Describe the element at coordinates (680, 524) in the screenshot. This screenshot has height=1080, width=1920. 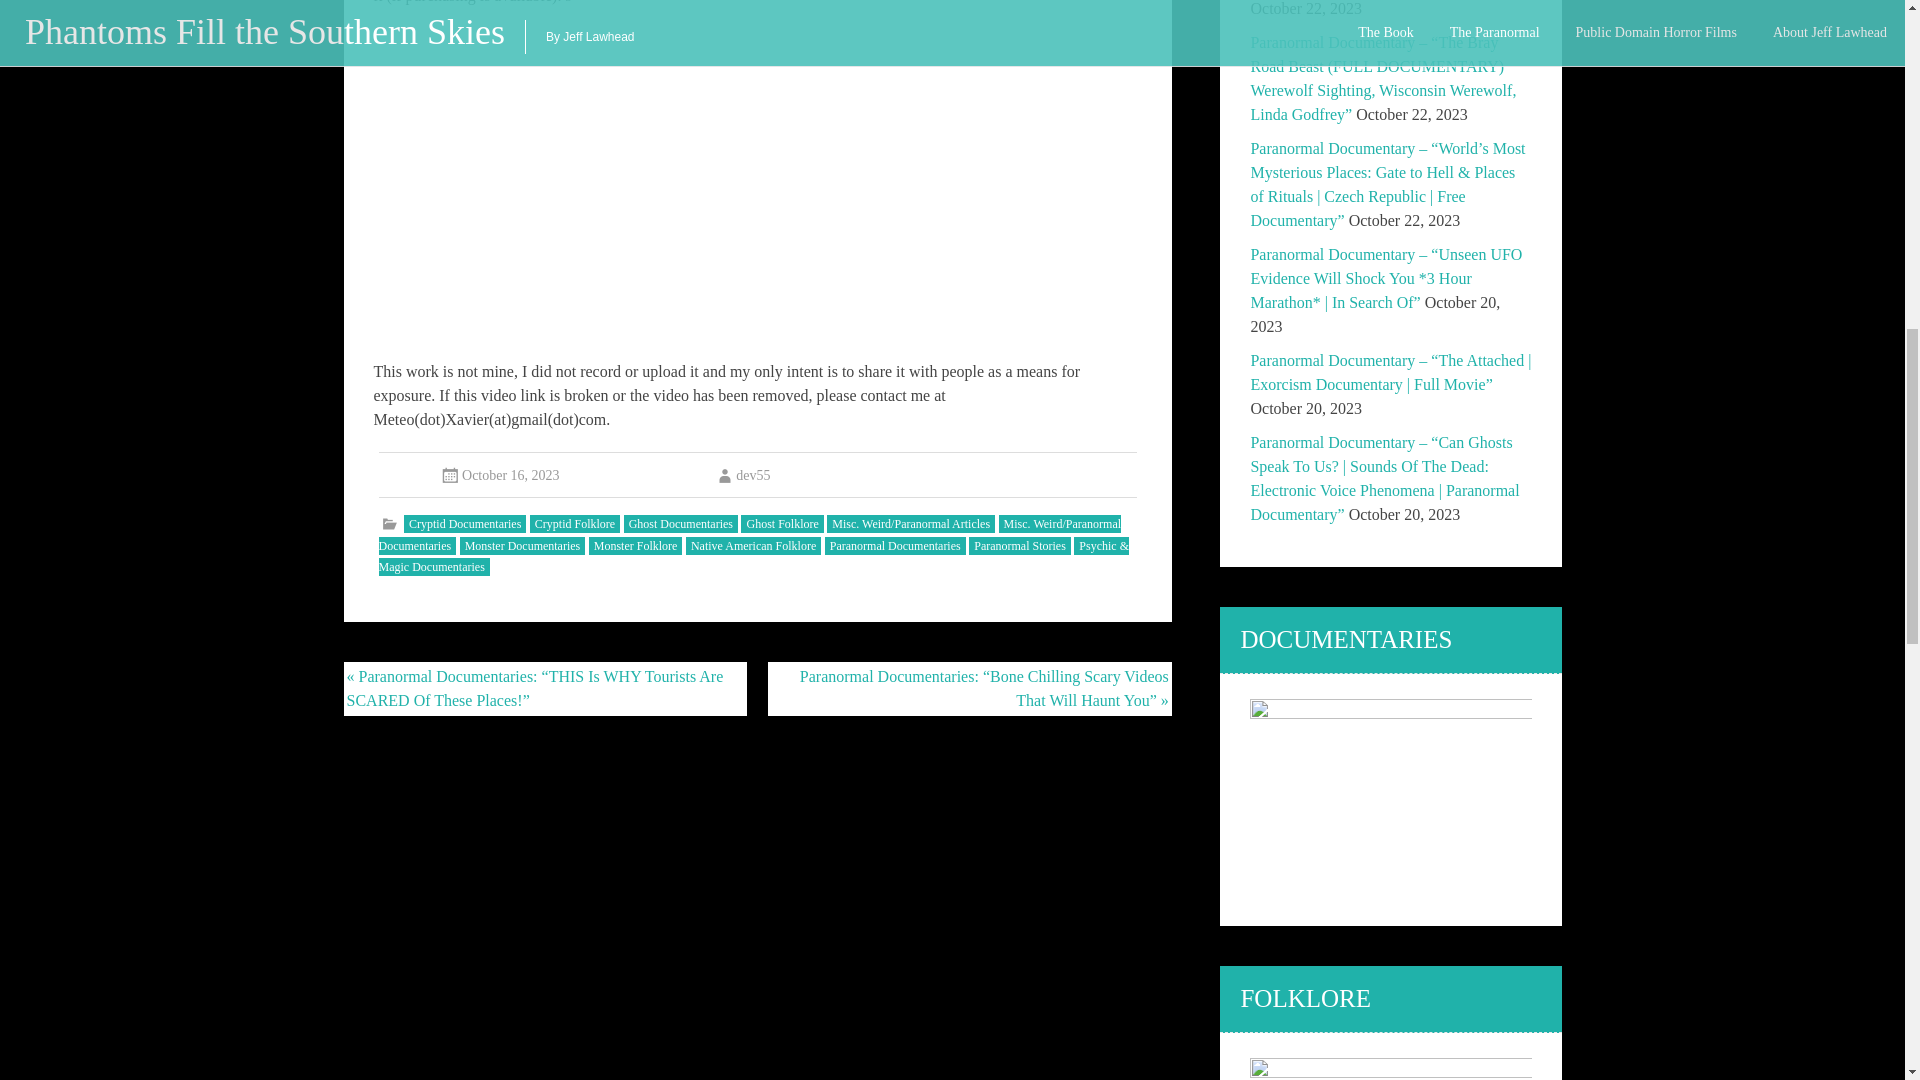
I see `Ghost Documentaries` at that location.